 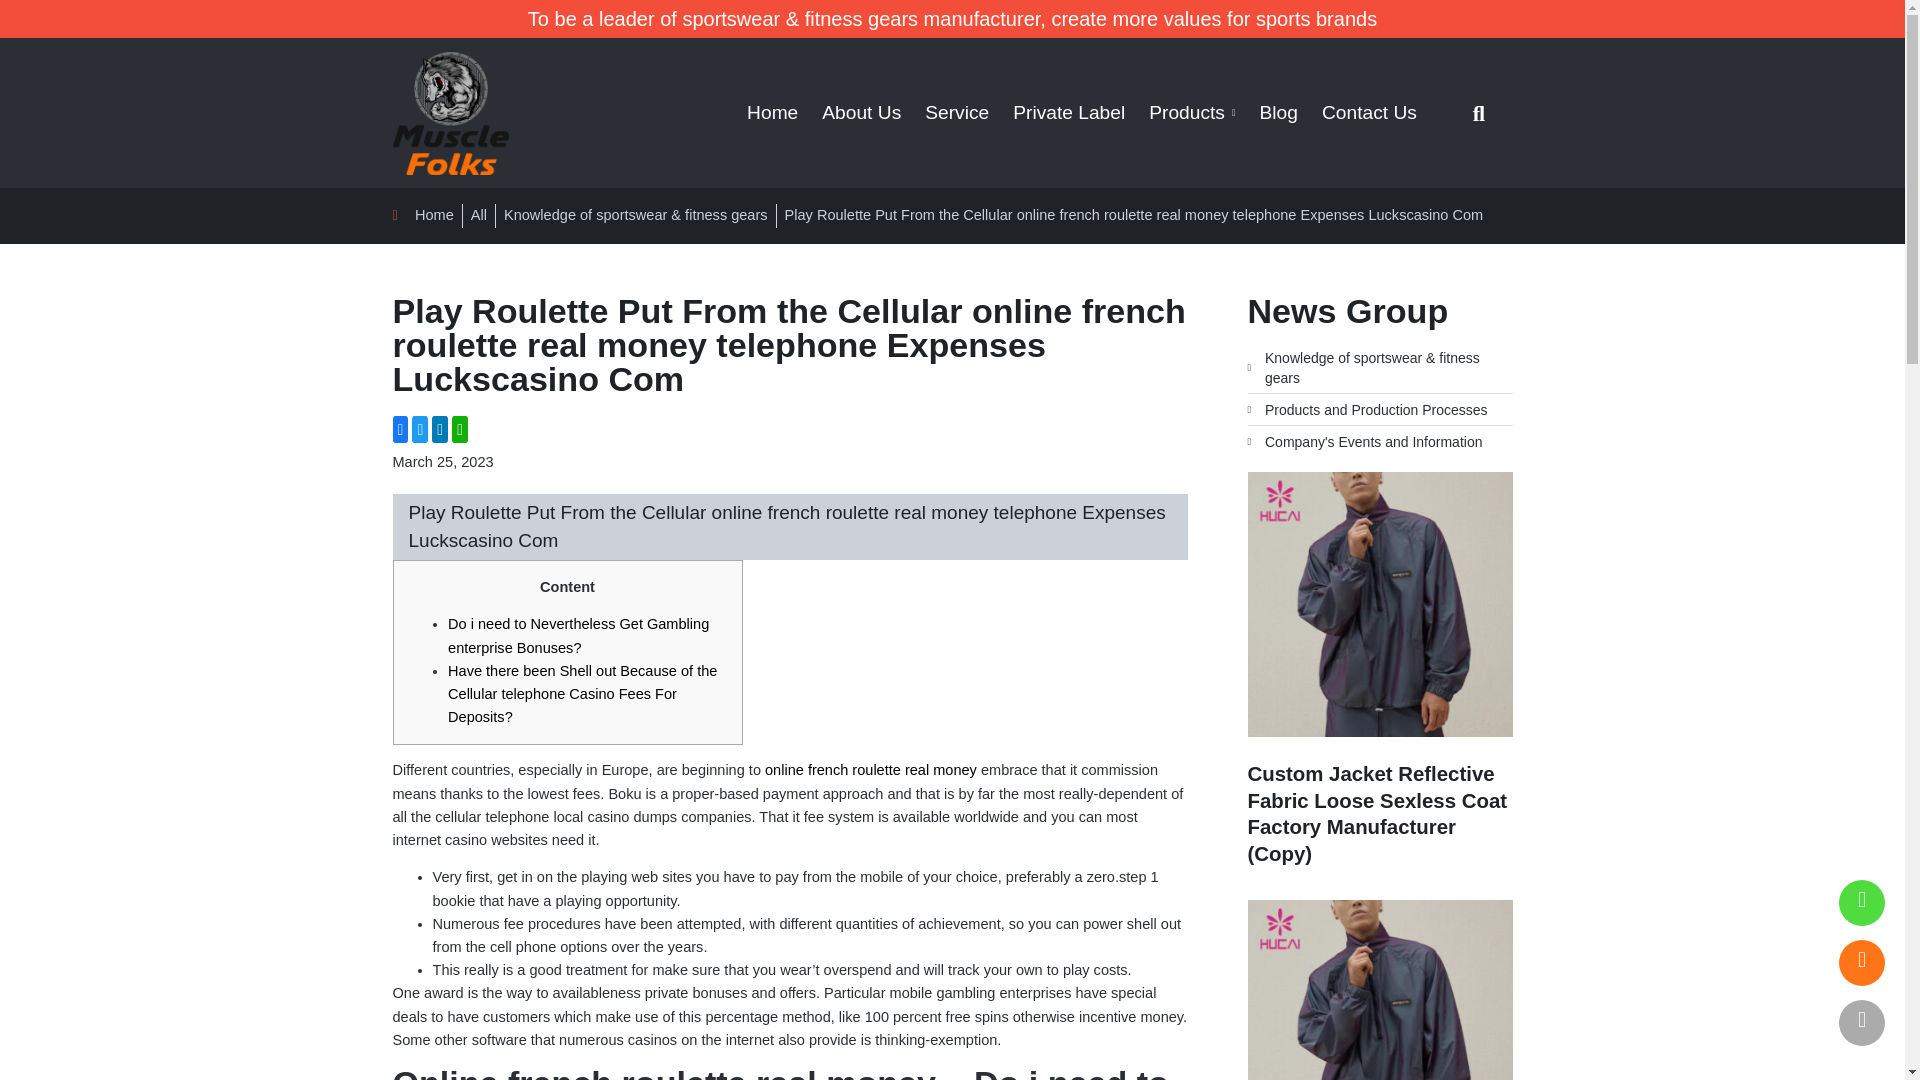 I want to click on About Us, so click(x=862, y=113).